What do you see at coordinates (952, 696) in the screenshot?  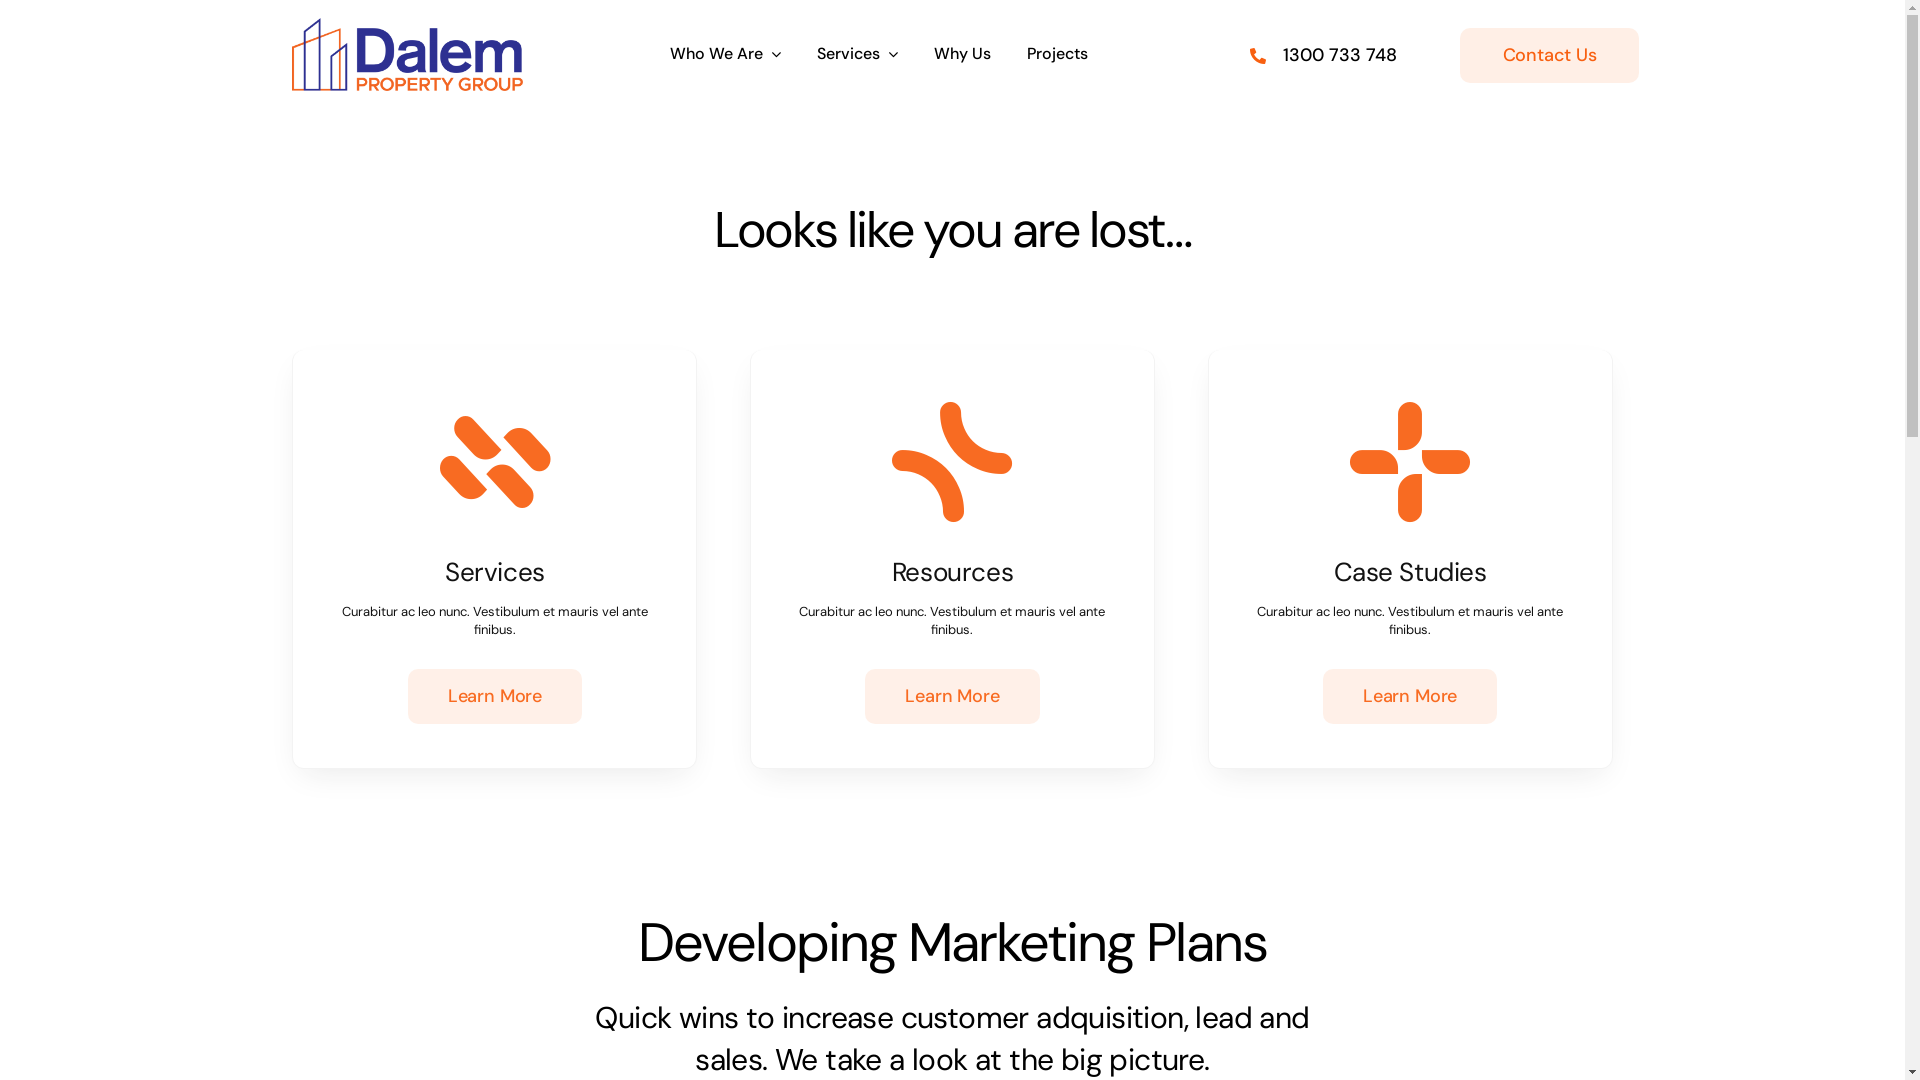 I see `Learn More` at bounding box center [952, 696].